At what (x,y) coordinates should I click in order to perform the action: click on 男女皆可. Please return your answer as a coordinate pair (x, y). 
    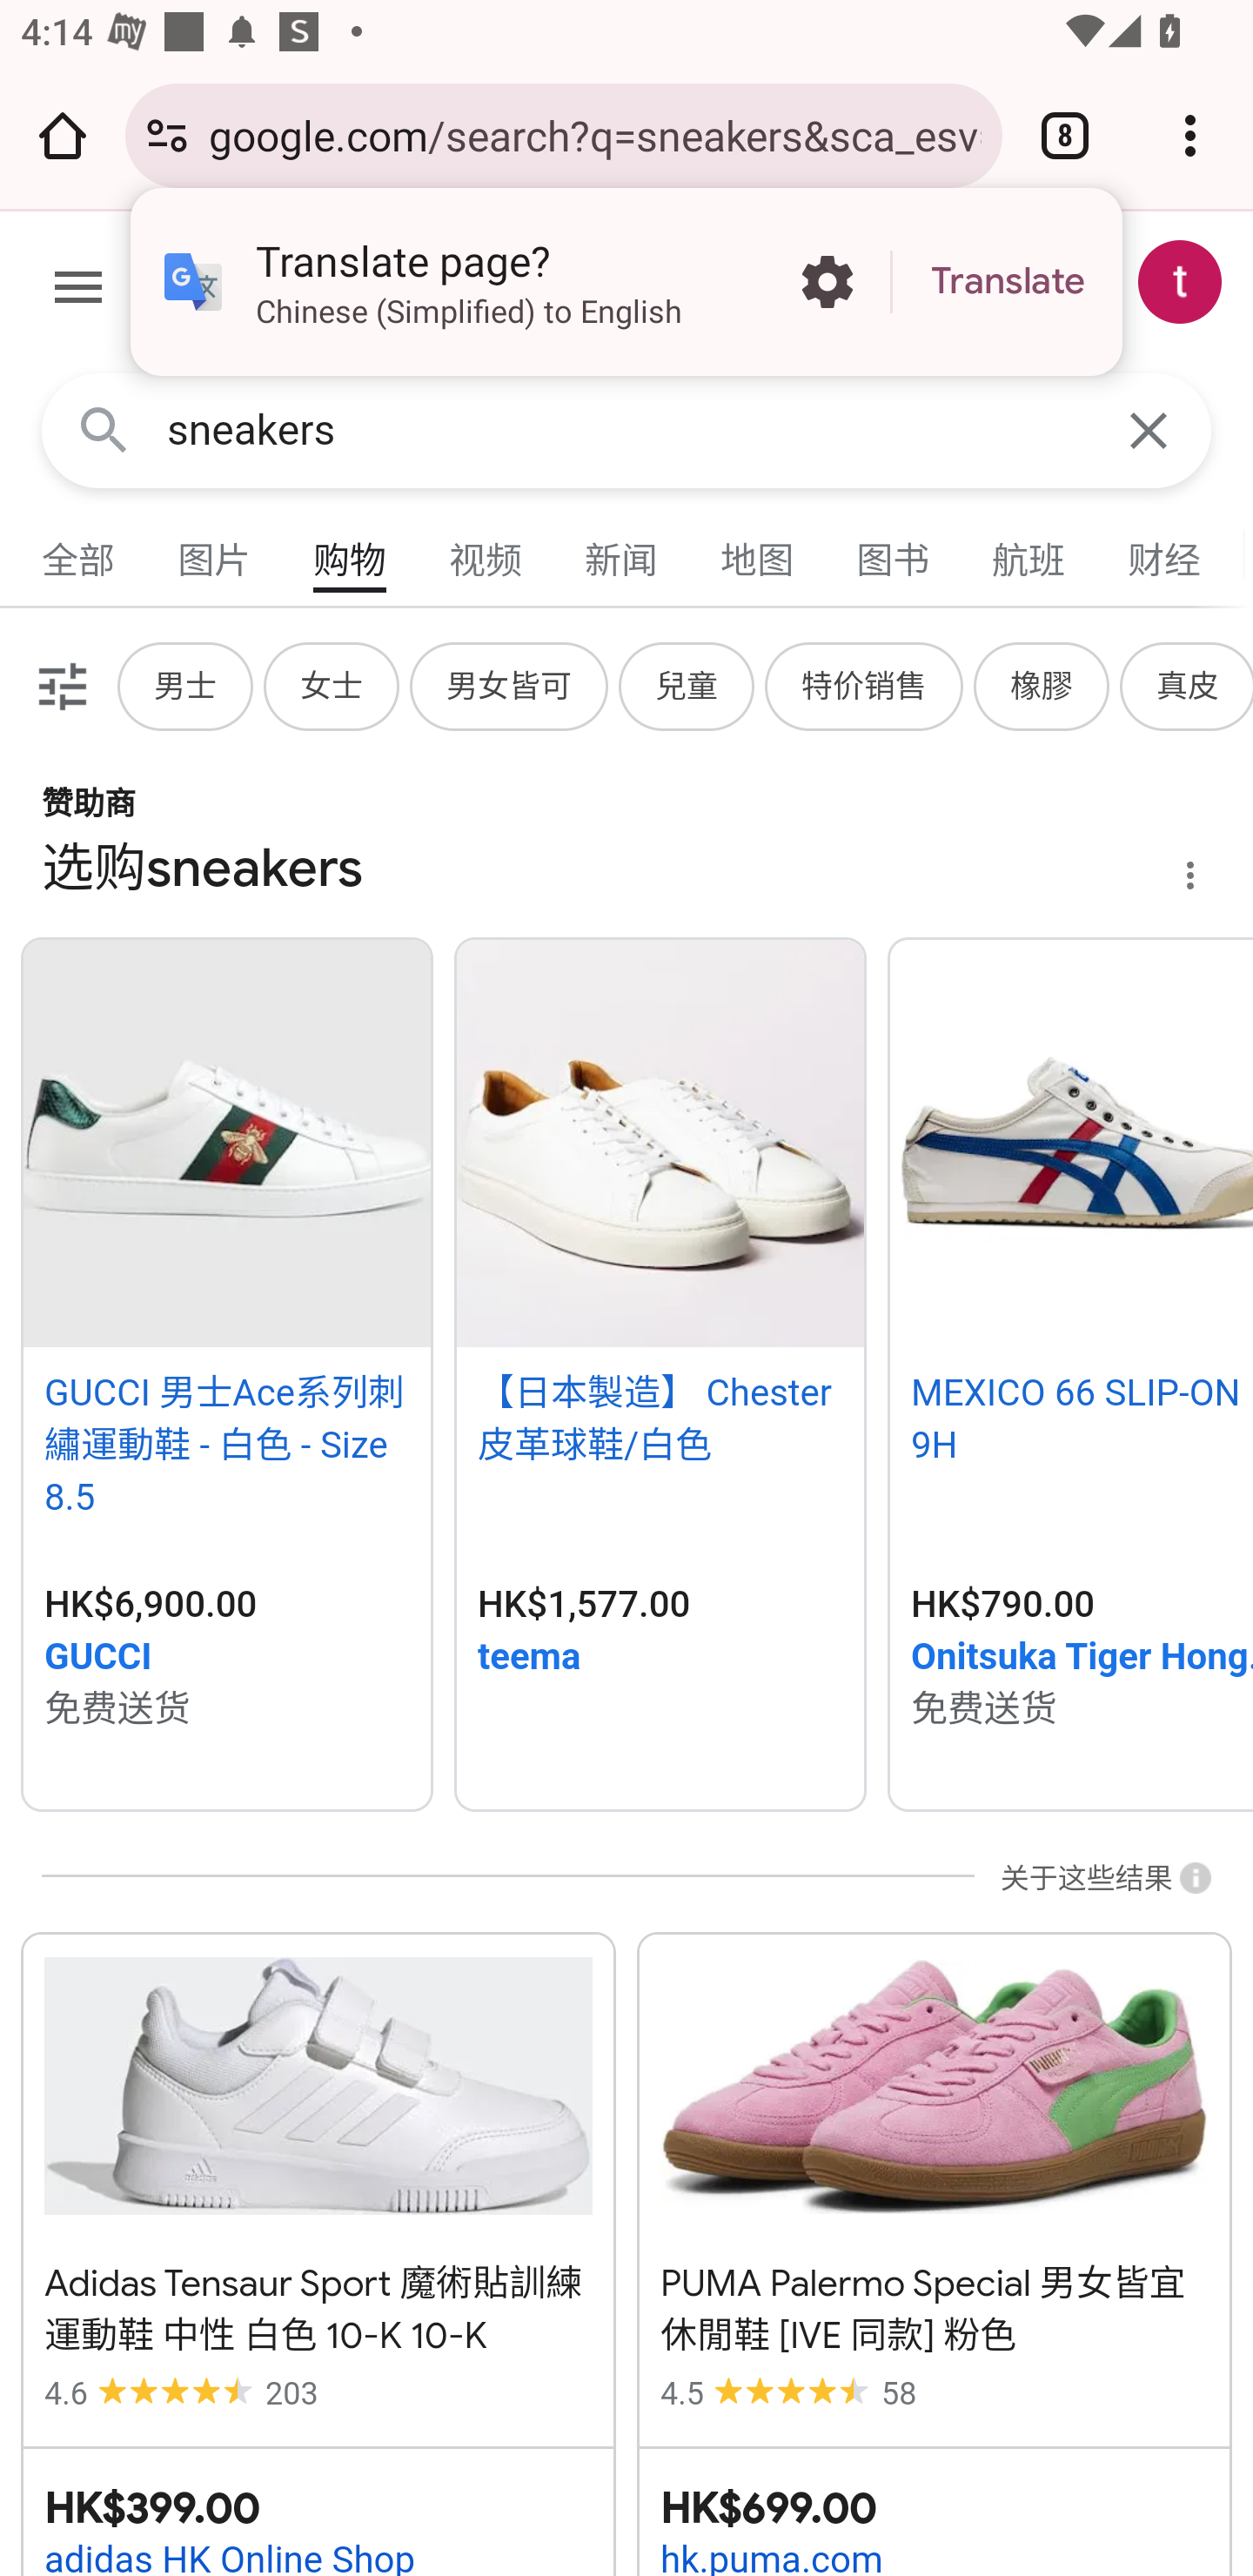
    Looking at the image, I should click on (510, 686).